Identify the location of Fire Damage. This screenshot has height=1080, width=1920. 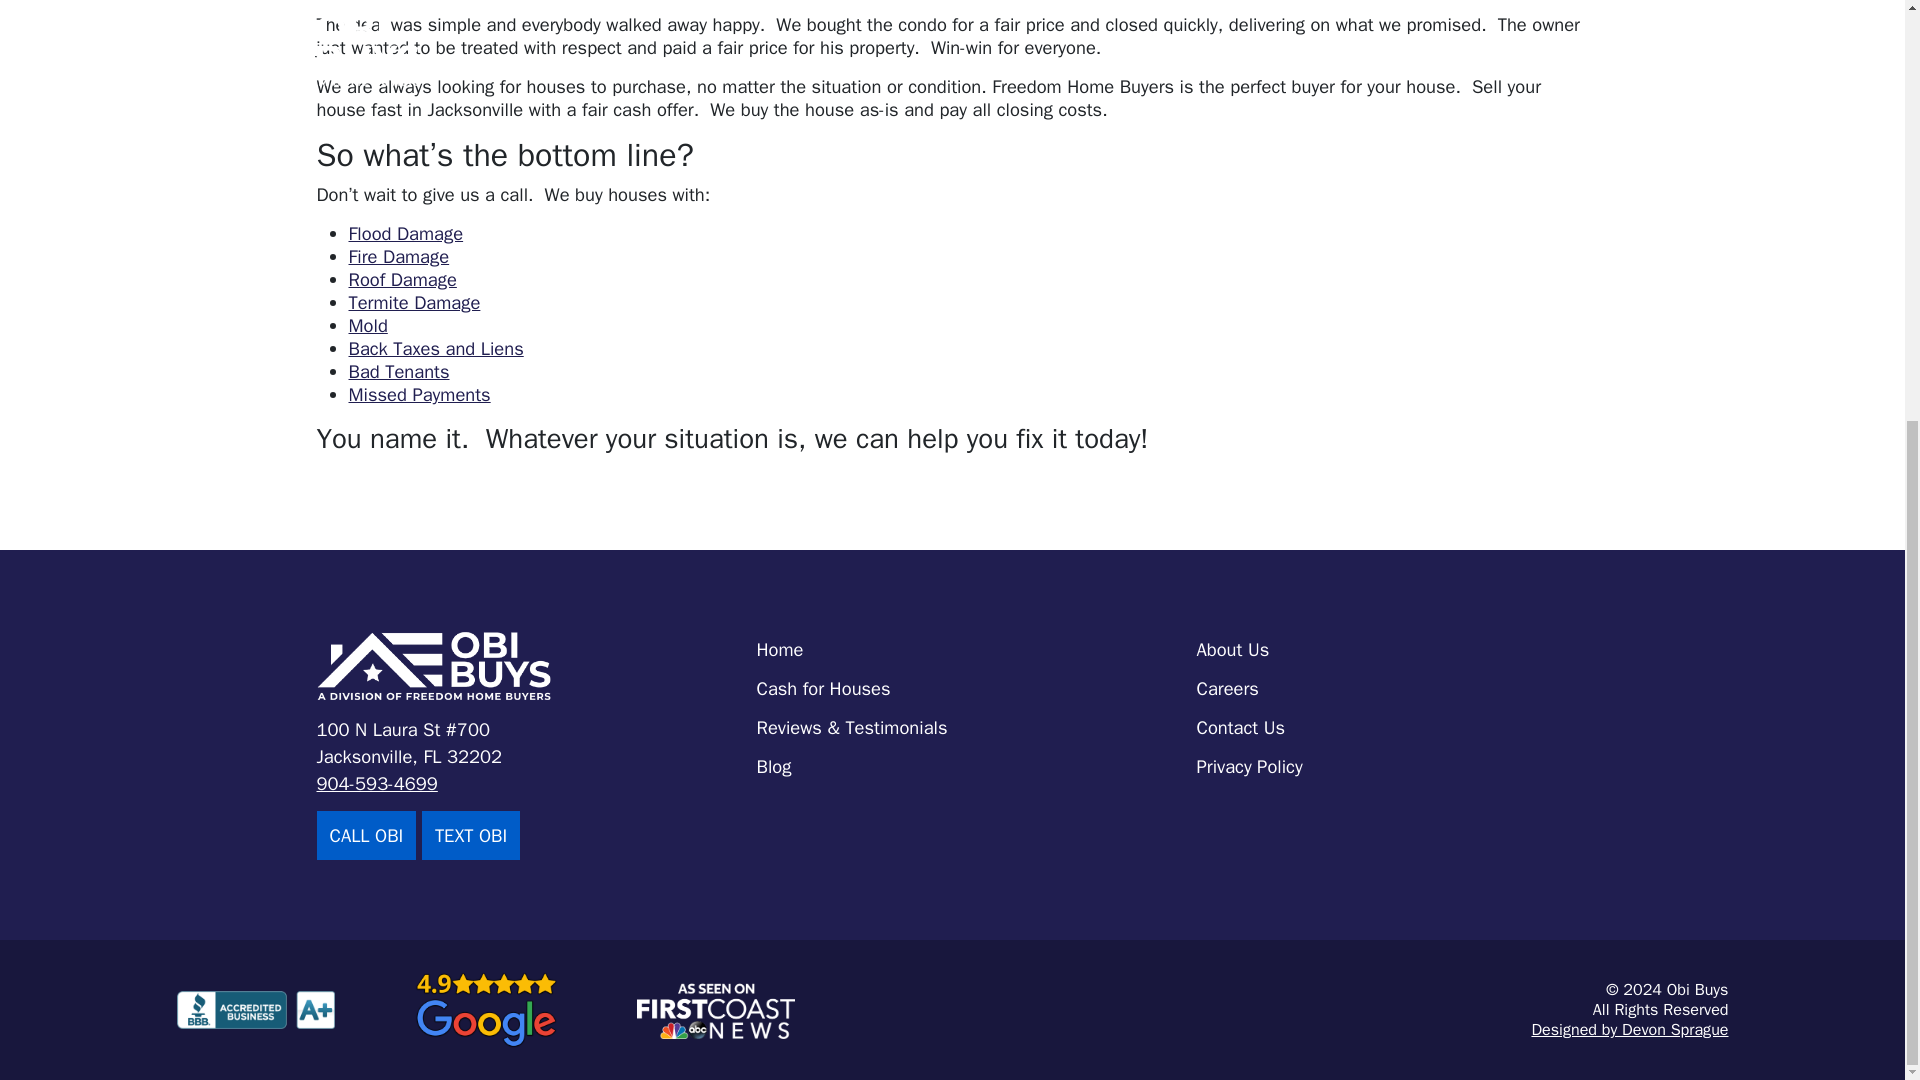
(398, 256).